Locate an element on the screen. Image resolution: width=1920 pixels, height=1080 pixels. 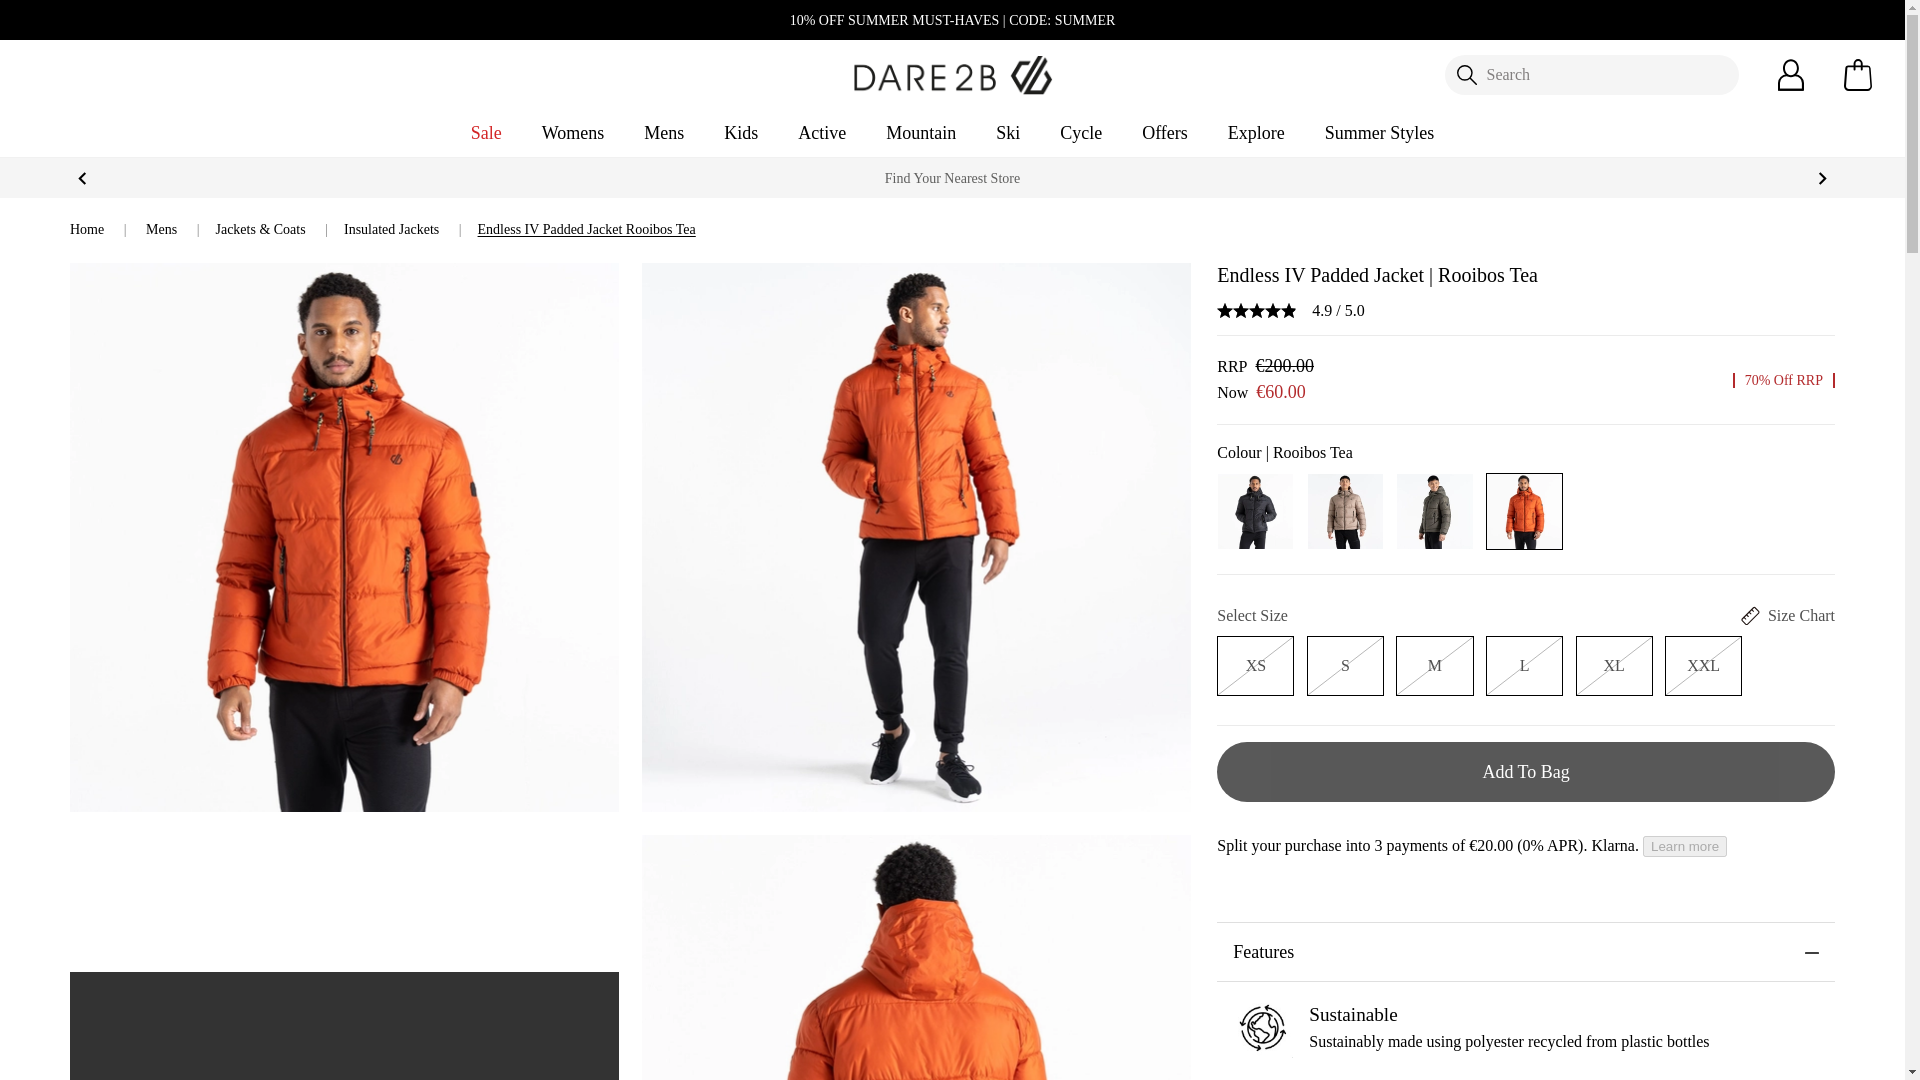
Home Page is located at coordinates (952, 73).